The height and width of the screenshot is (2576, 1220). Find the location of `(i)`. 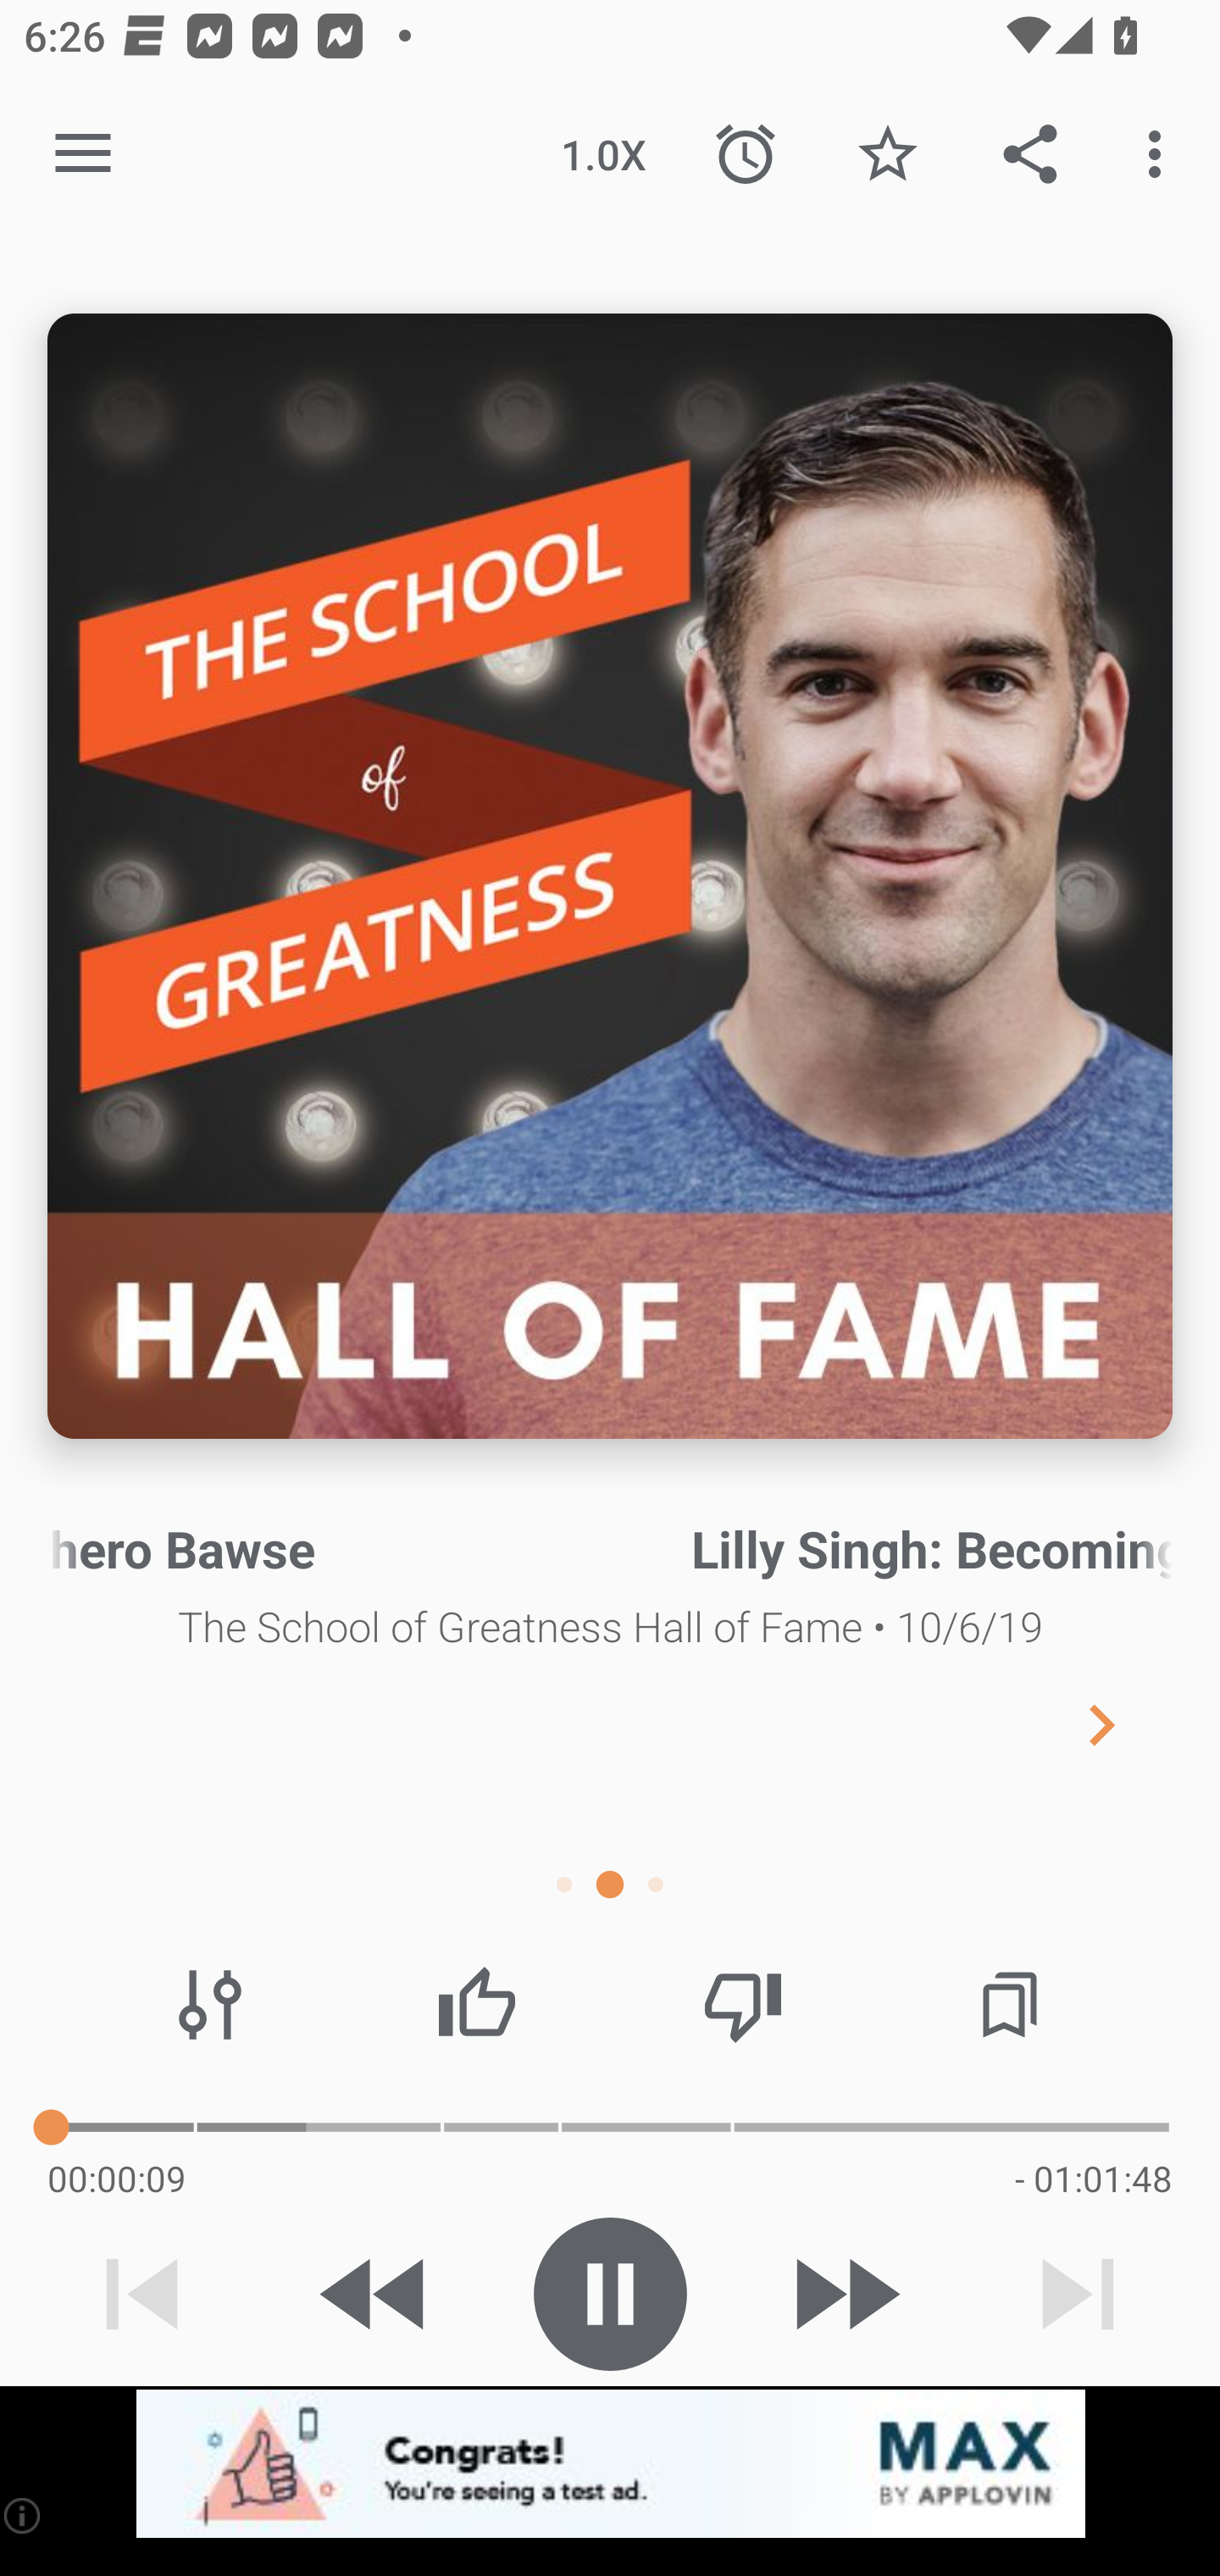

(i) is located at coordinates (24, 2515).